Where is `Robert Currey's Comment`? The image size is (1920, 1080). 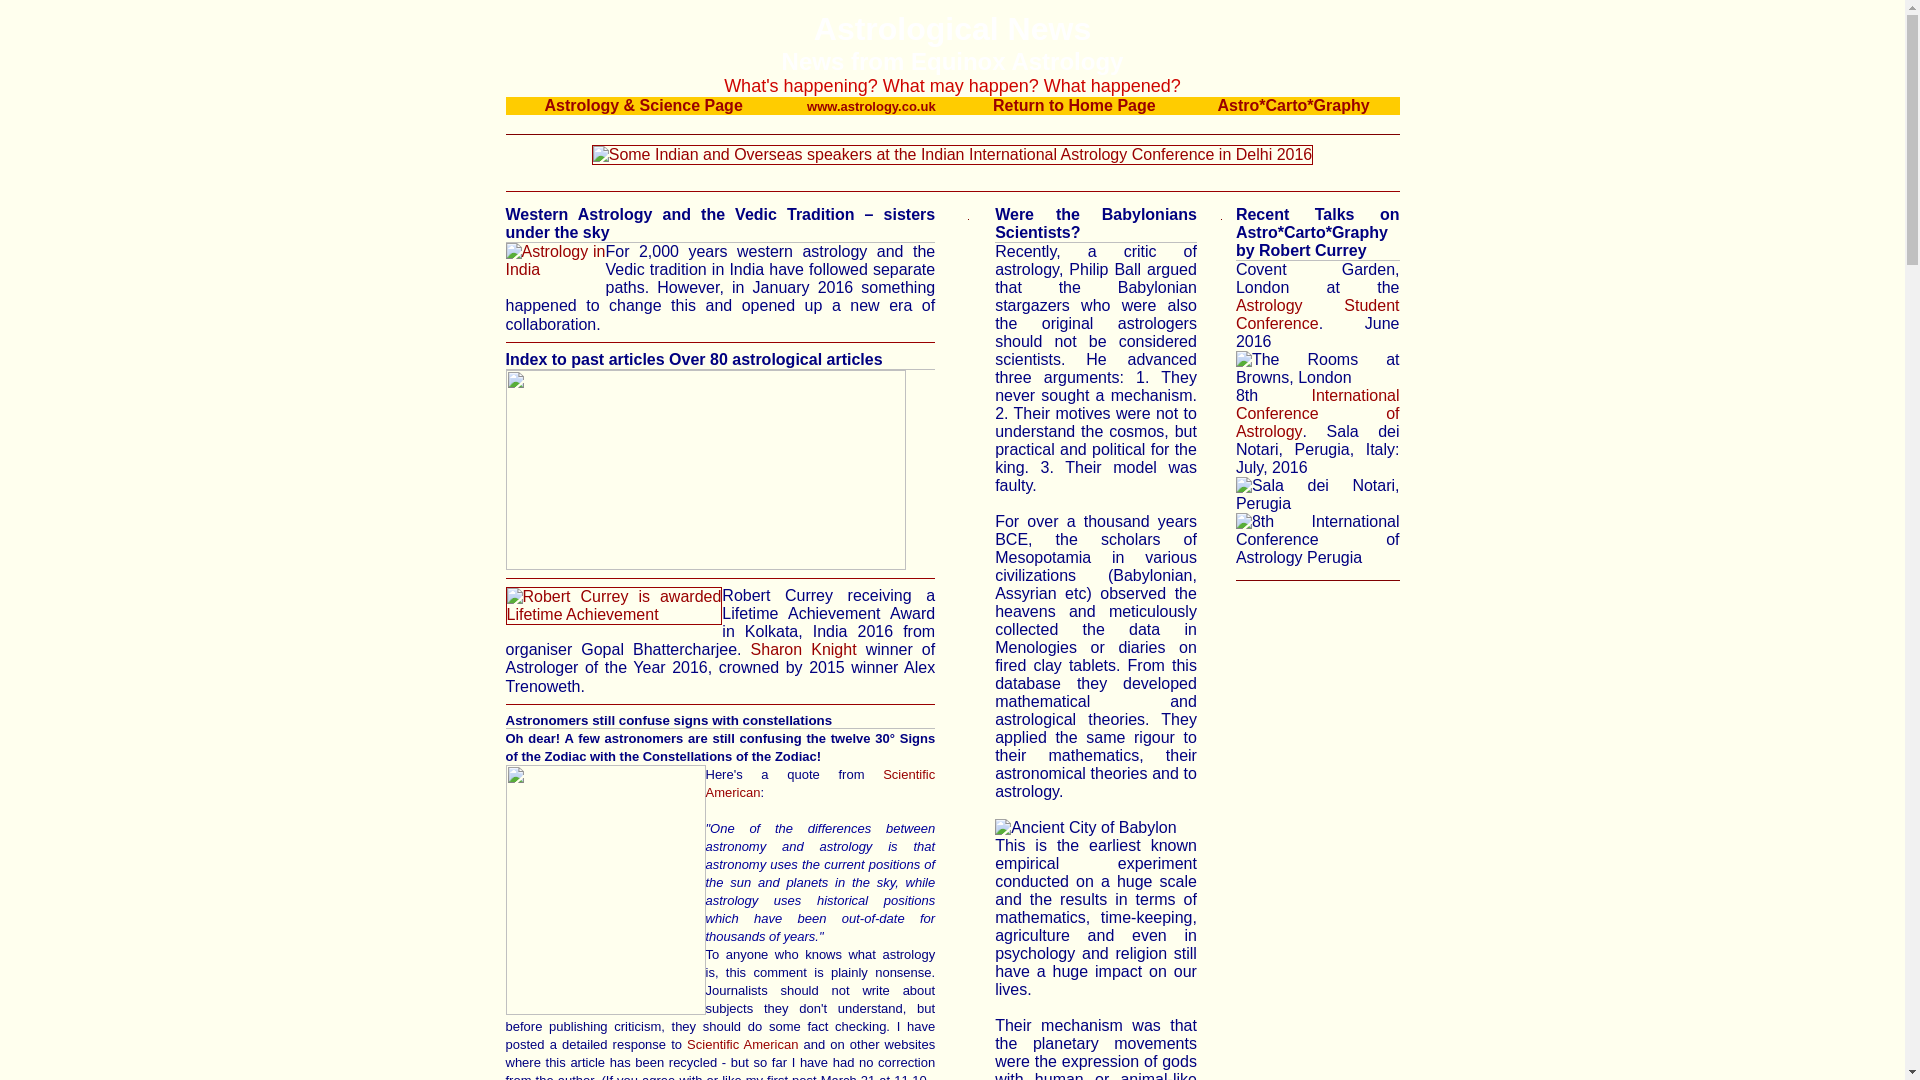 Robert Currey's Comment is located at coordinates (742, 1044).